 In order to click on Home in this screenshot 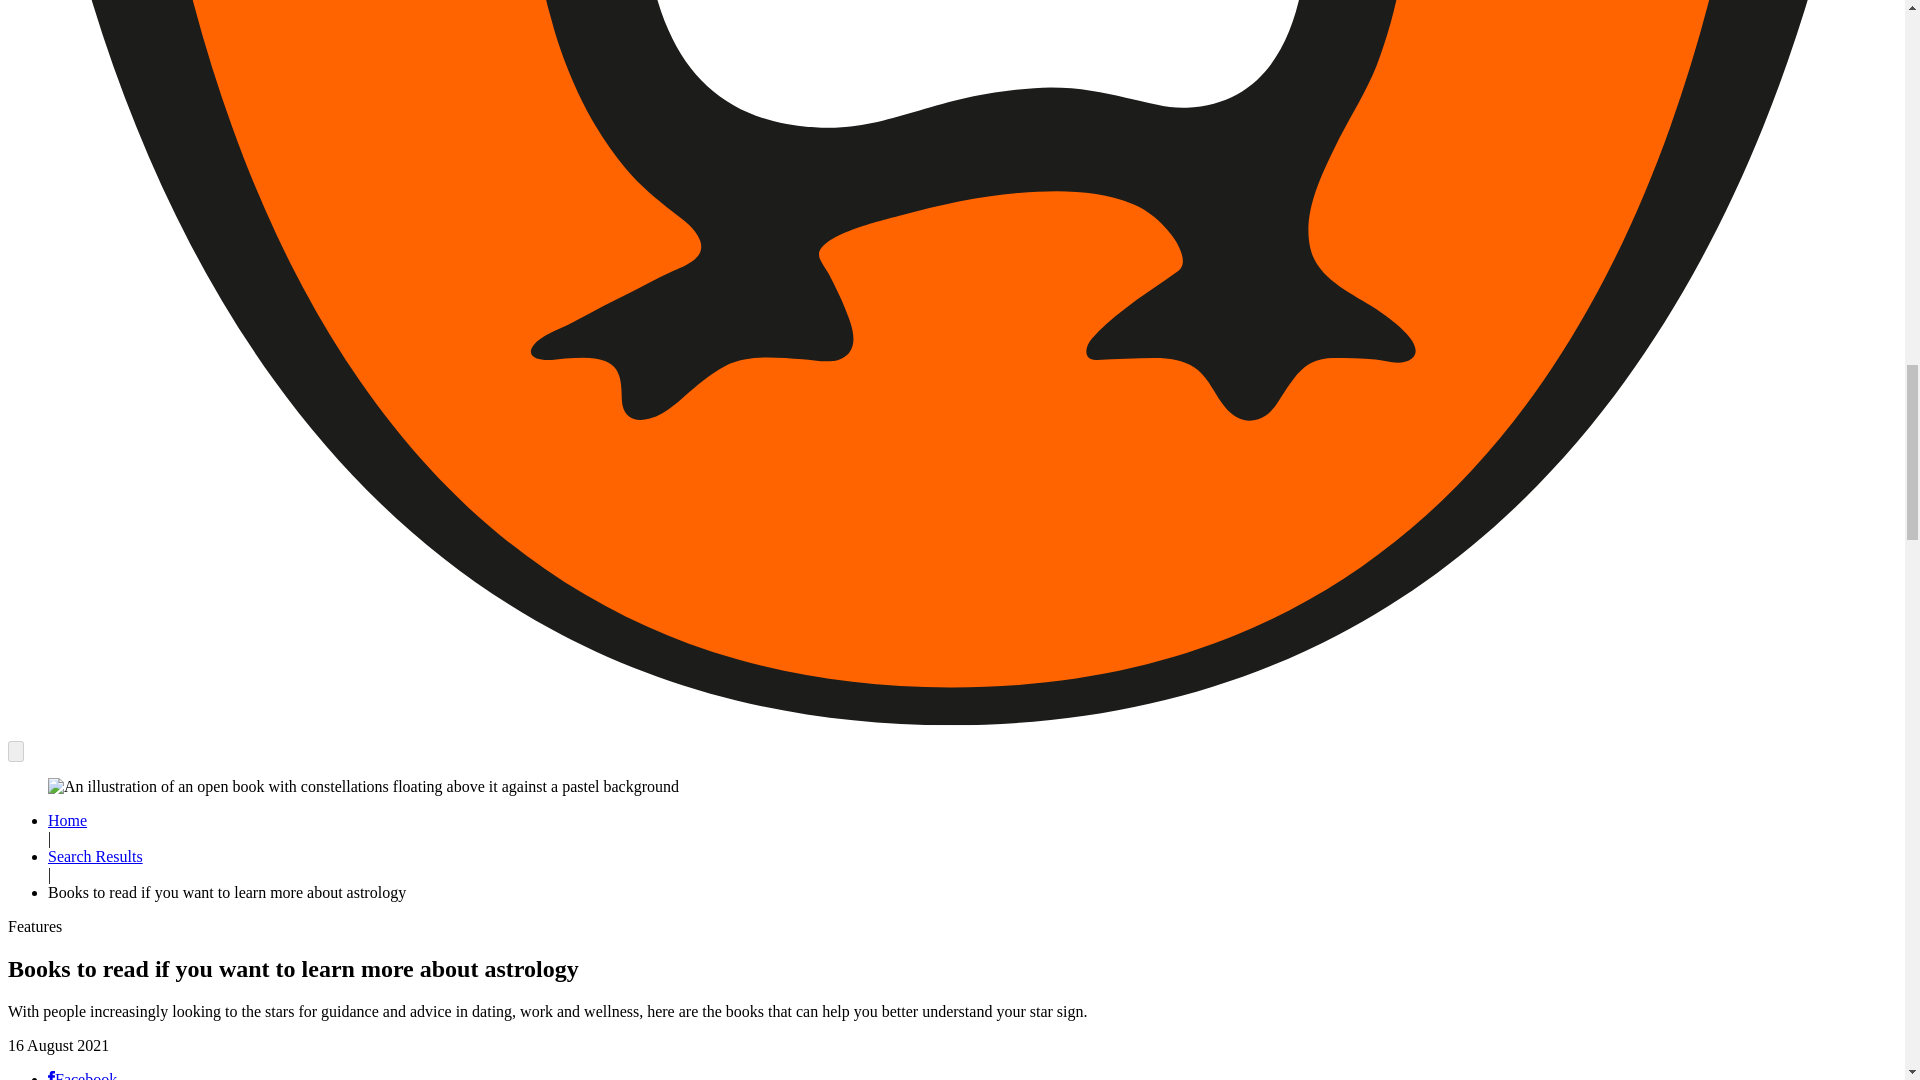, I will do `click(67, 820)`.